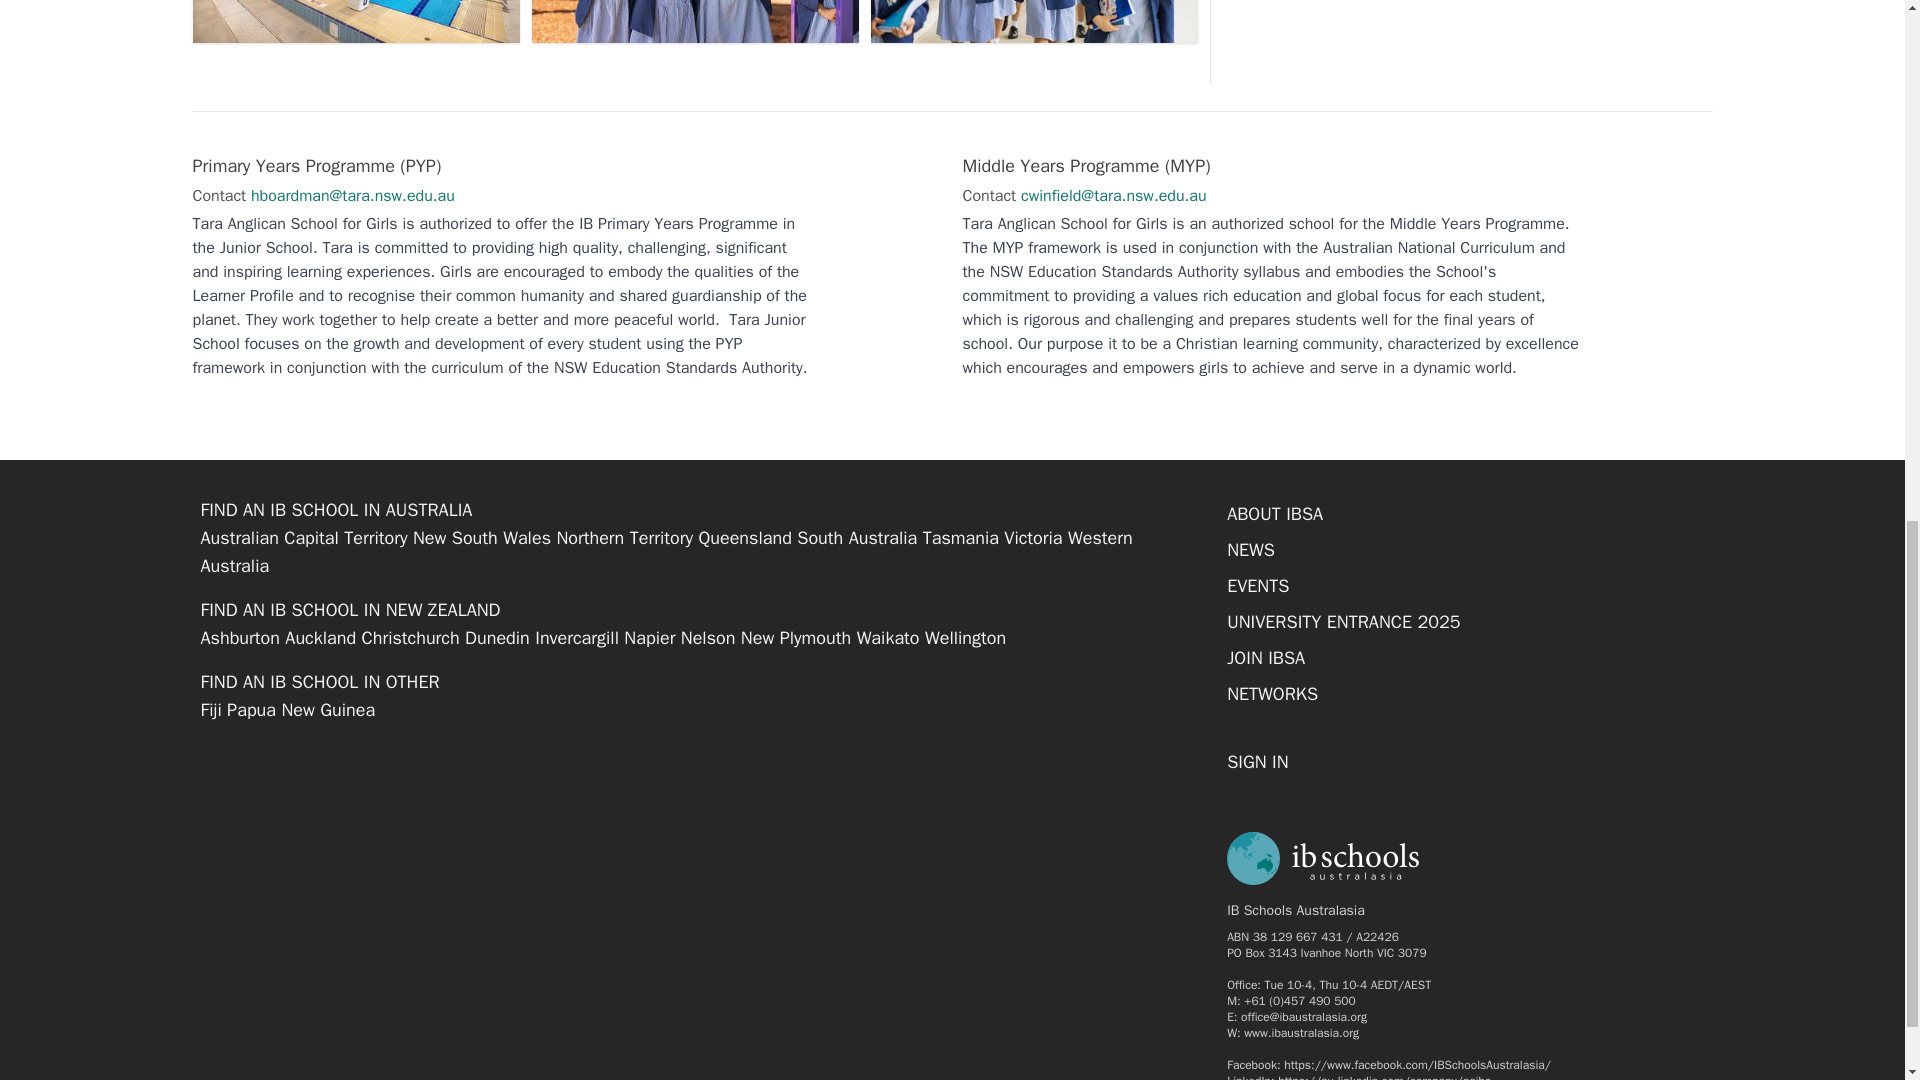 Image resolution: width=1920 pixels, height=1080 pixels. What do you see at coordinates (744, 538) in the screenshot?
I see `Queensland` at bounding box center [744, 538].